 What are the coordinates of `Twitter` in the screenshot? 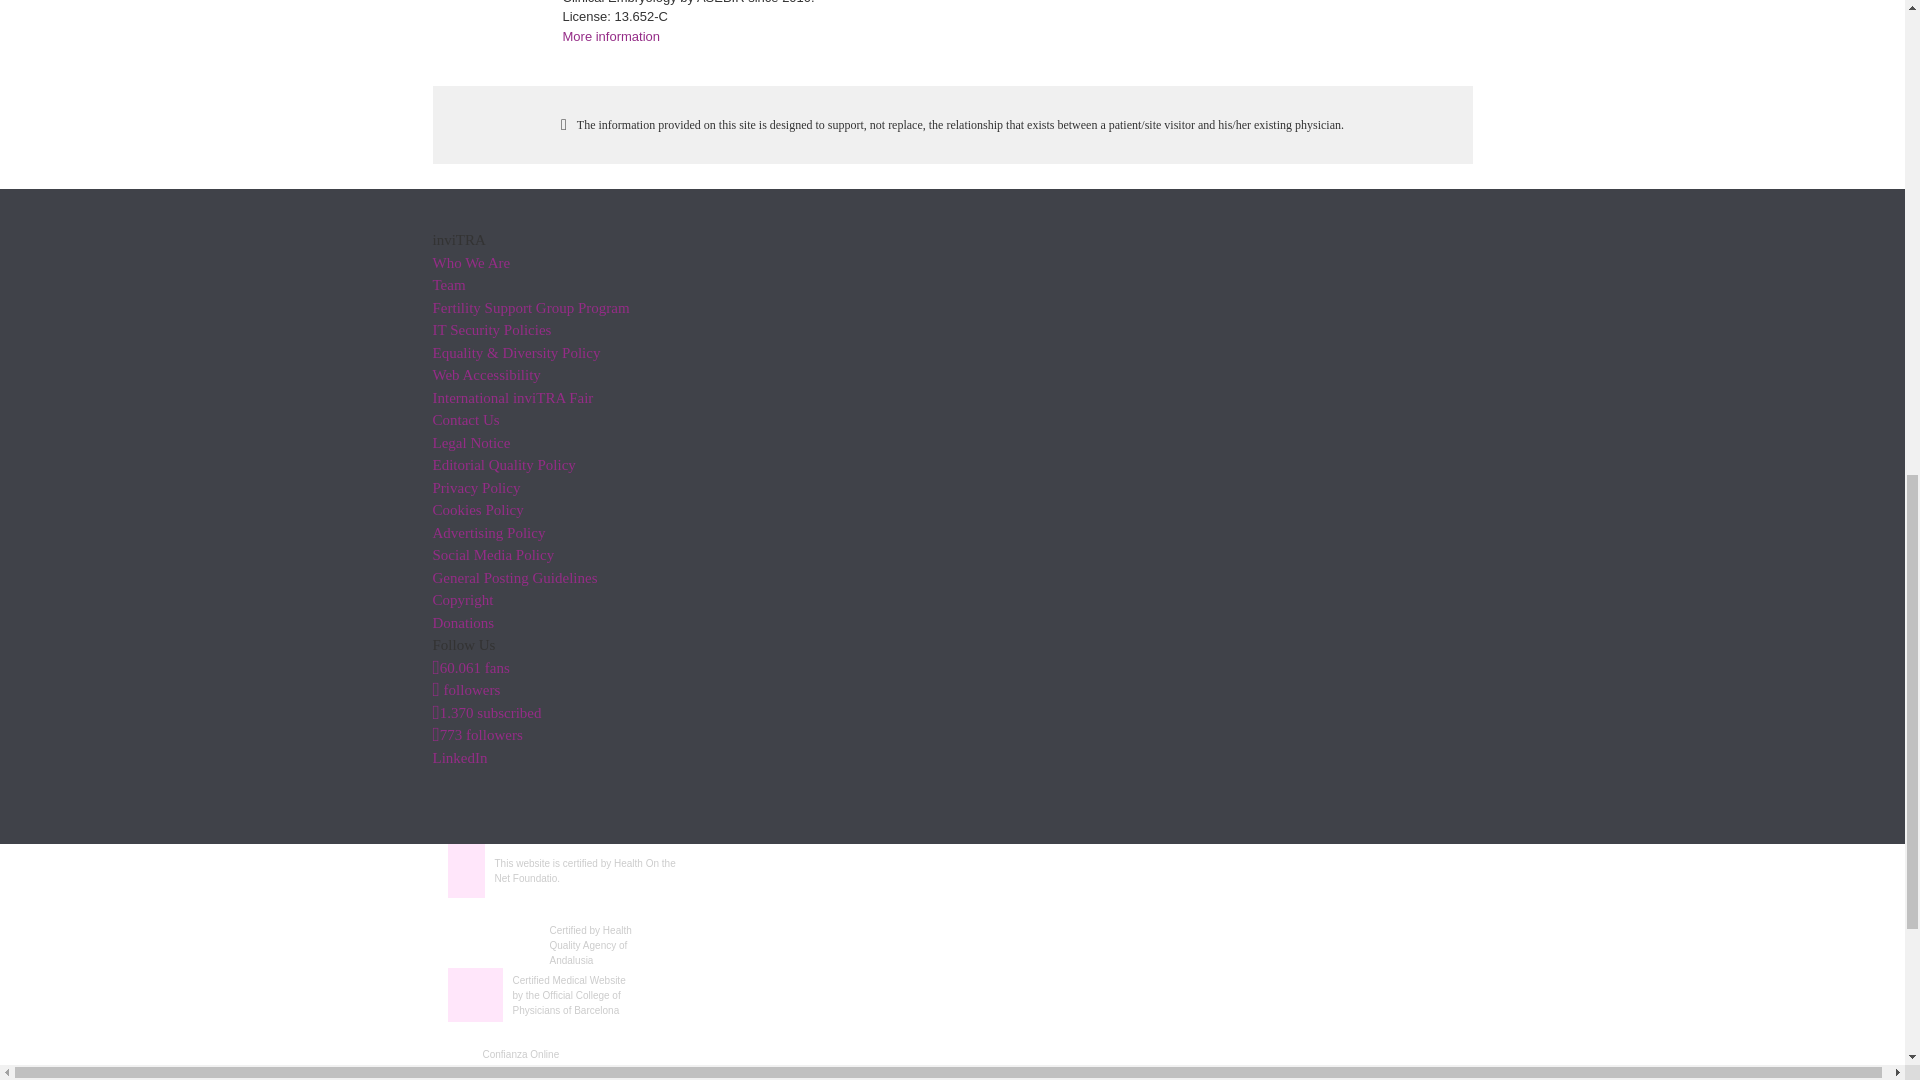 It's located at (466, 689).